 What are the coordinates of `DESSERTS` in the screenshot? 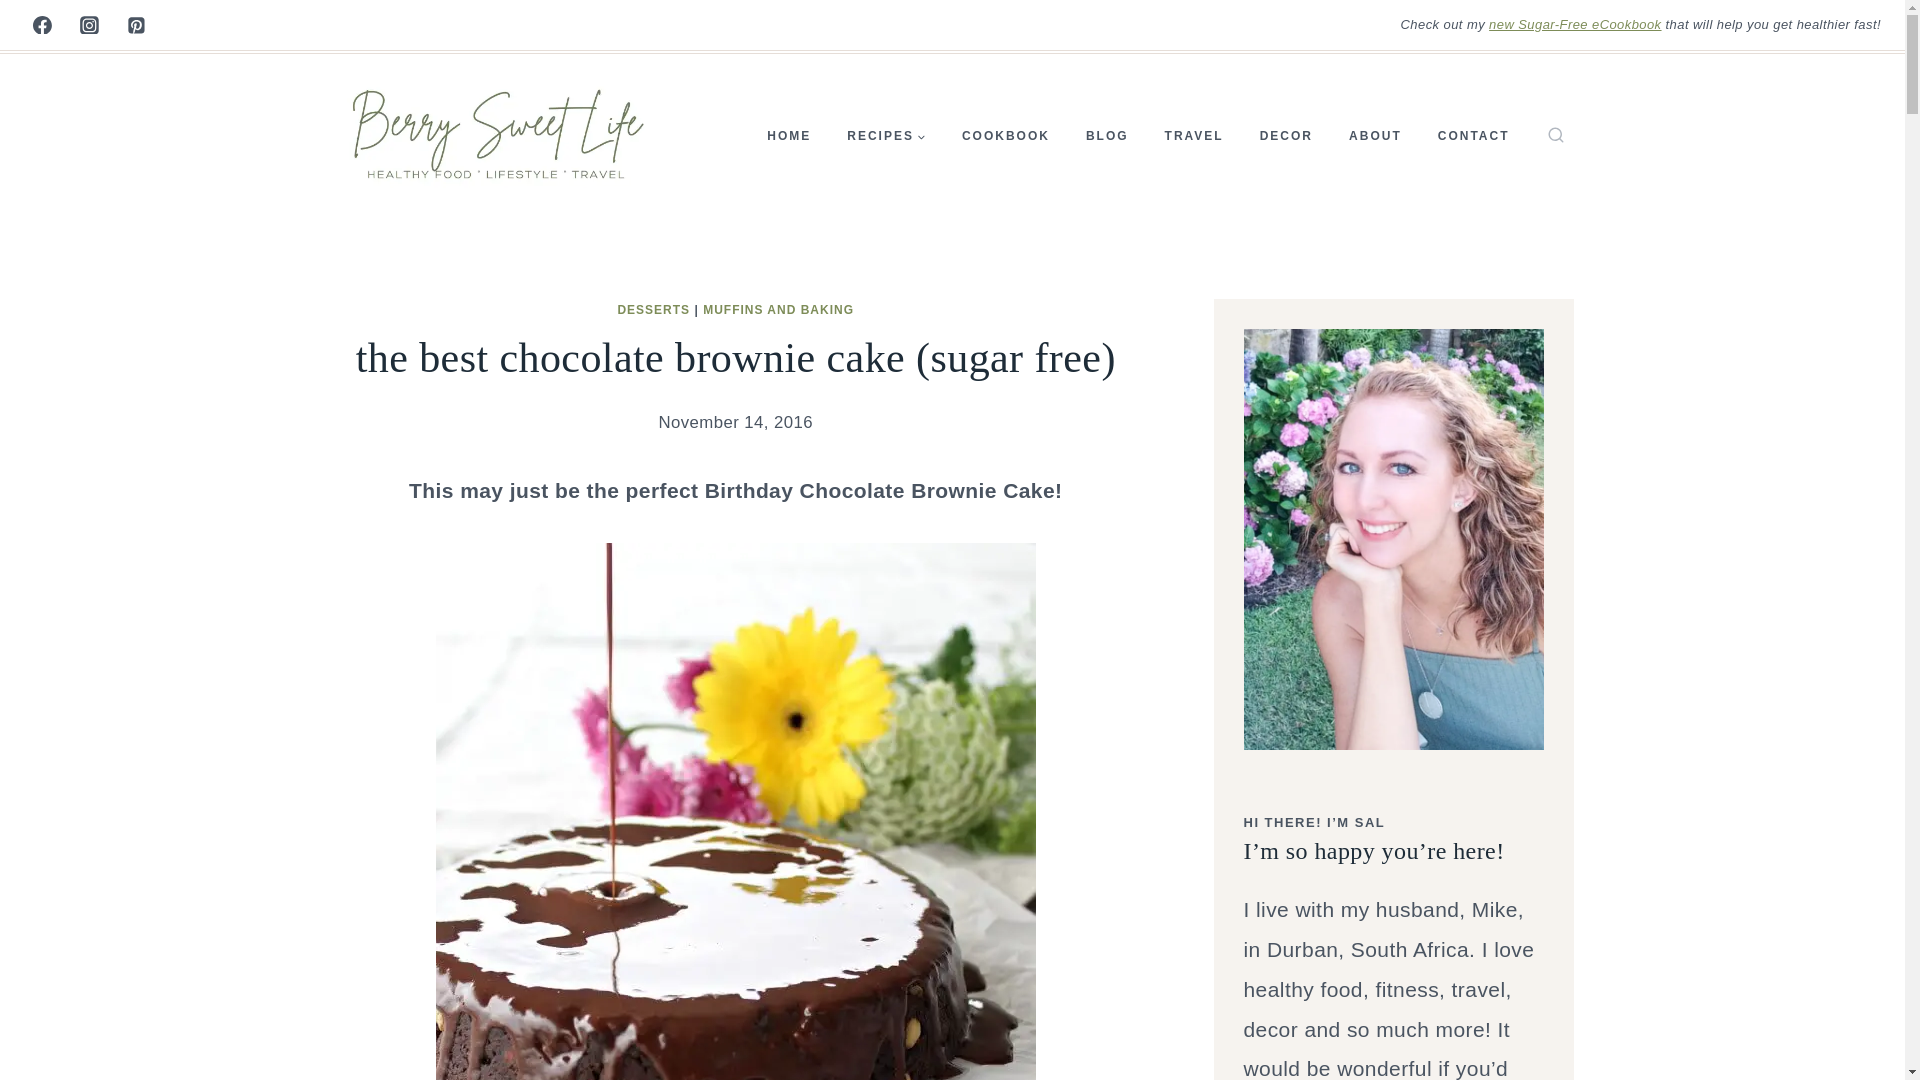 It's located at (652, 309).